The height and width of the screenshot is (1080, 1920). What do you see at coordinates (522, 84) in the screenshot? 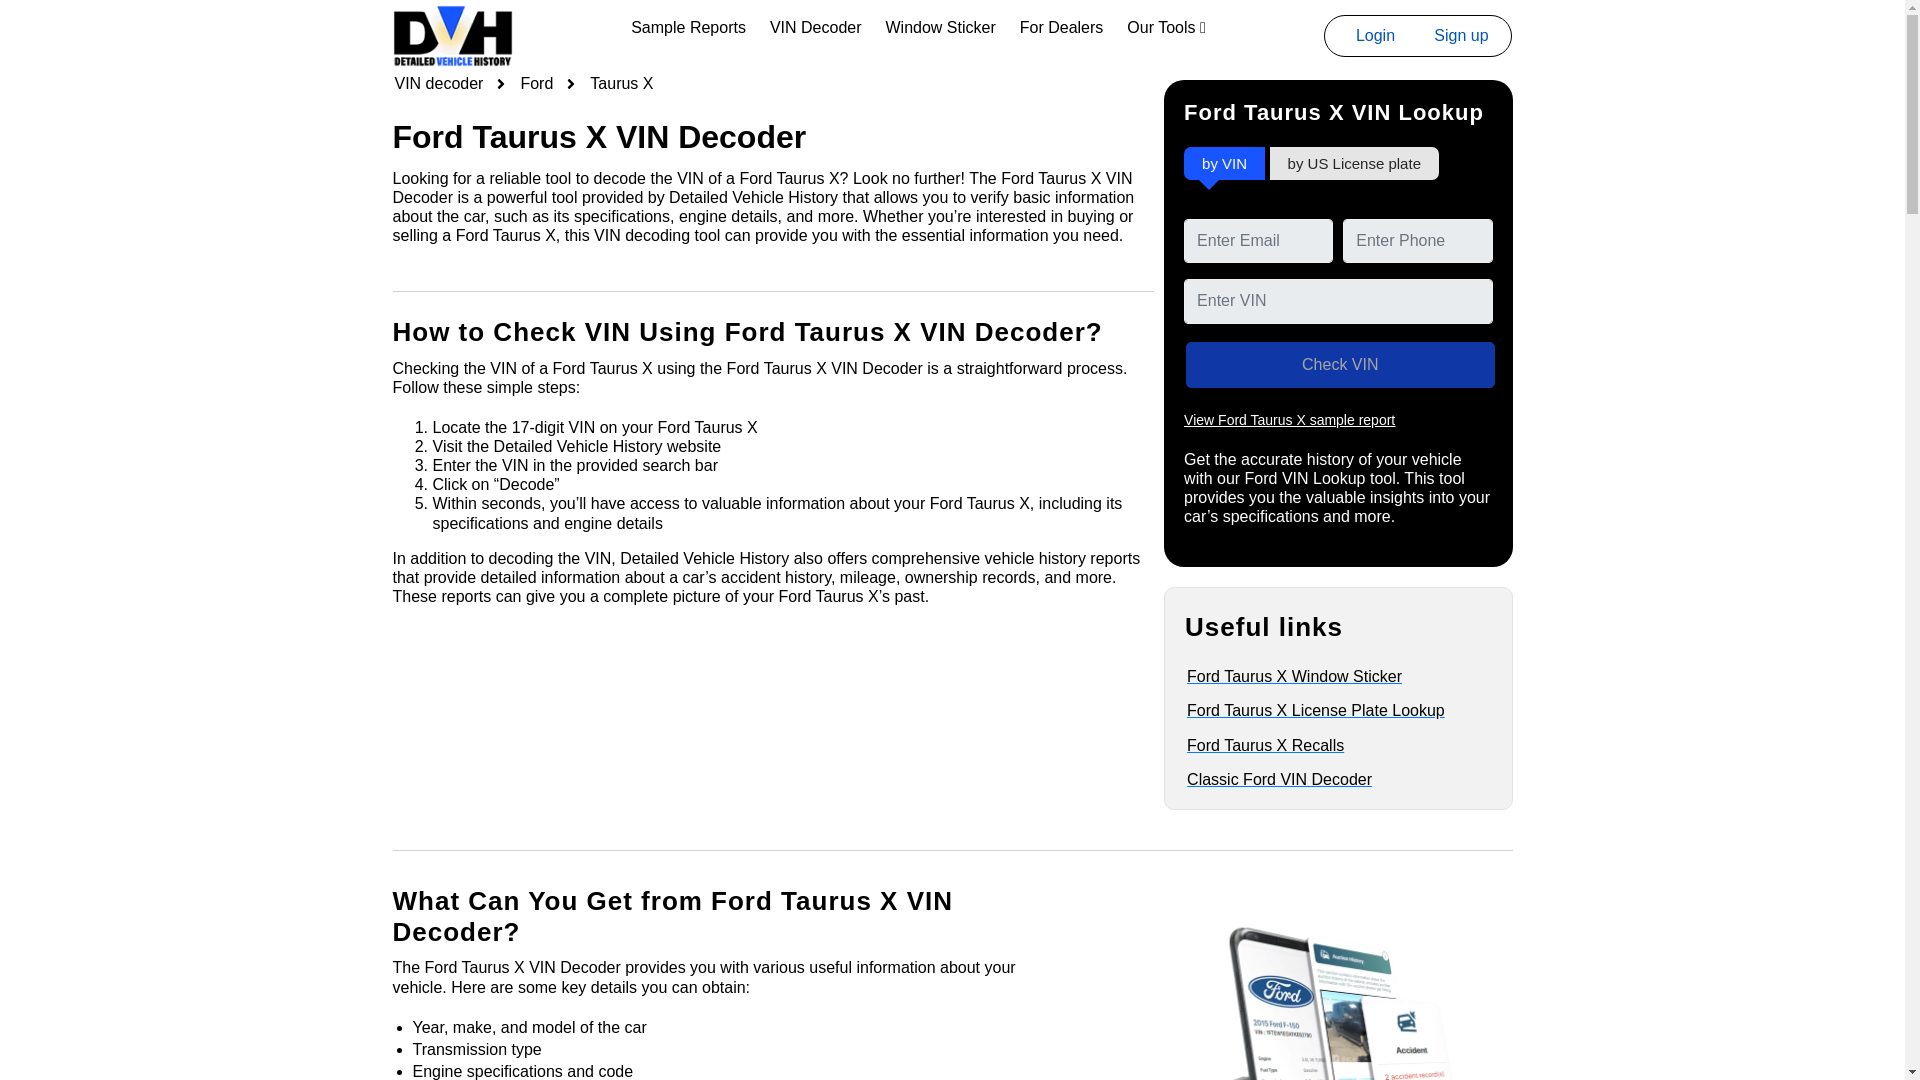
I see `Ford` at bounding box center [522, 84].